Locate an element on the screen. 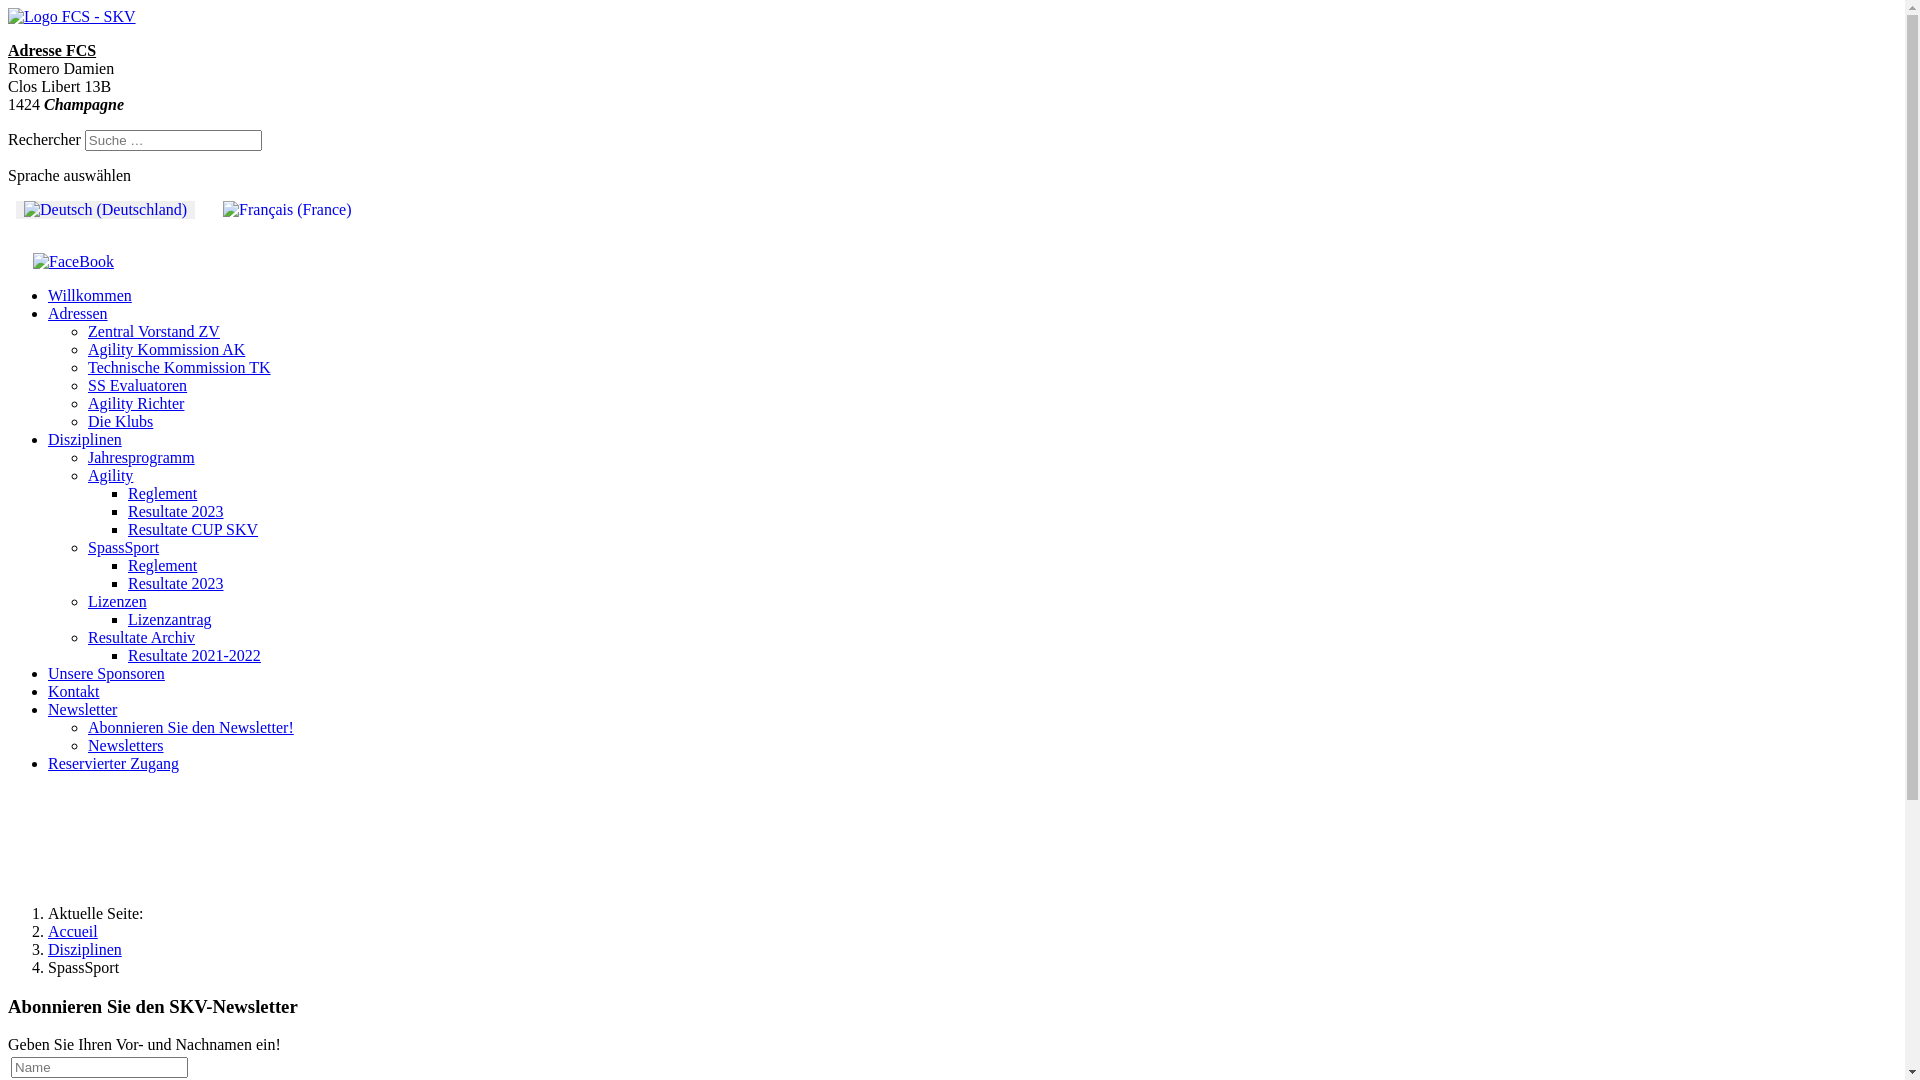 The width and height of the screenshot is (1920, 1080). Agility Kommission AK is located at coordinates (166, 350).